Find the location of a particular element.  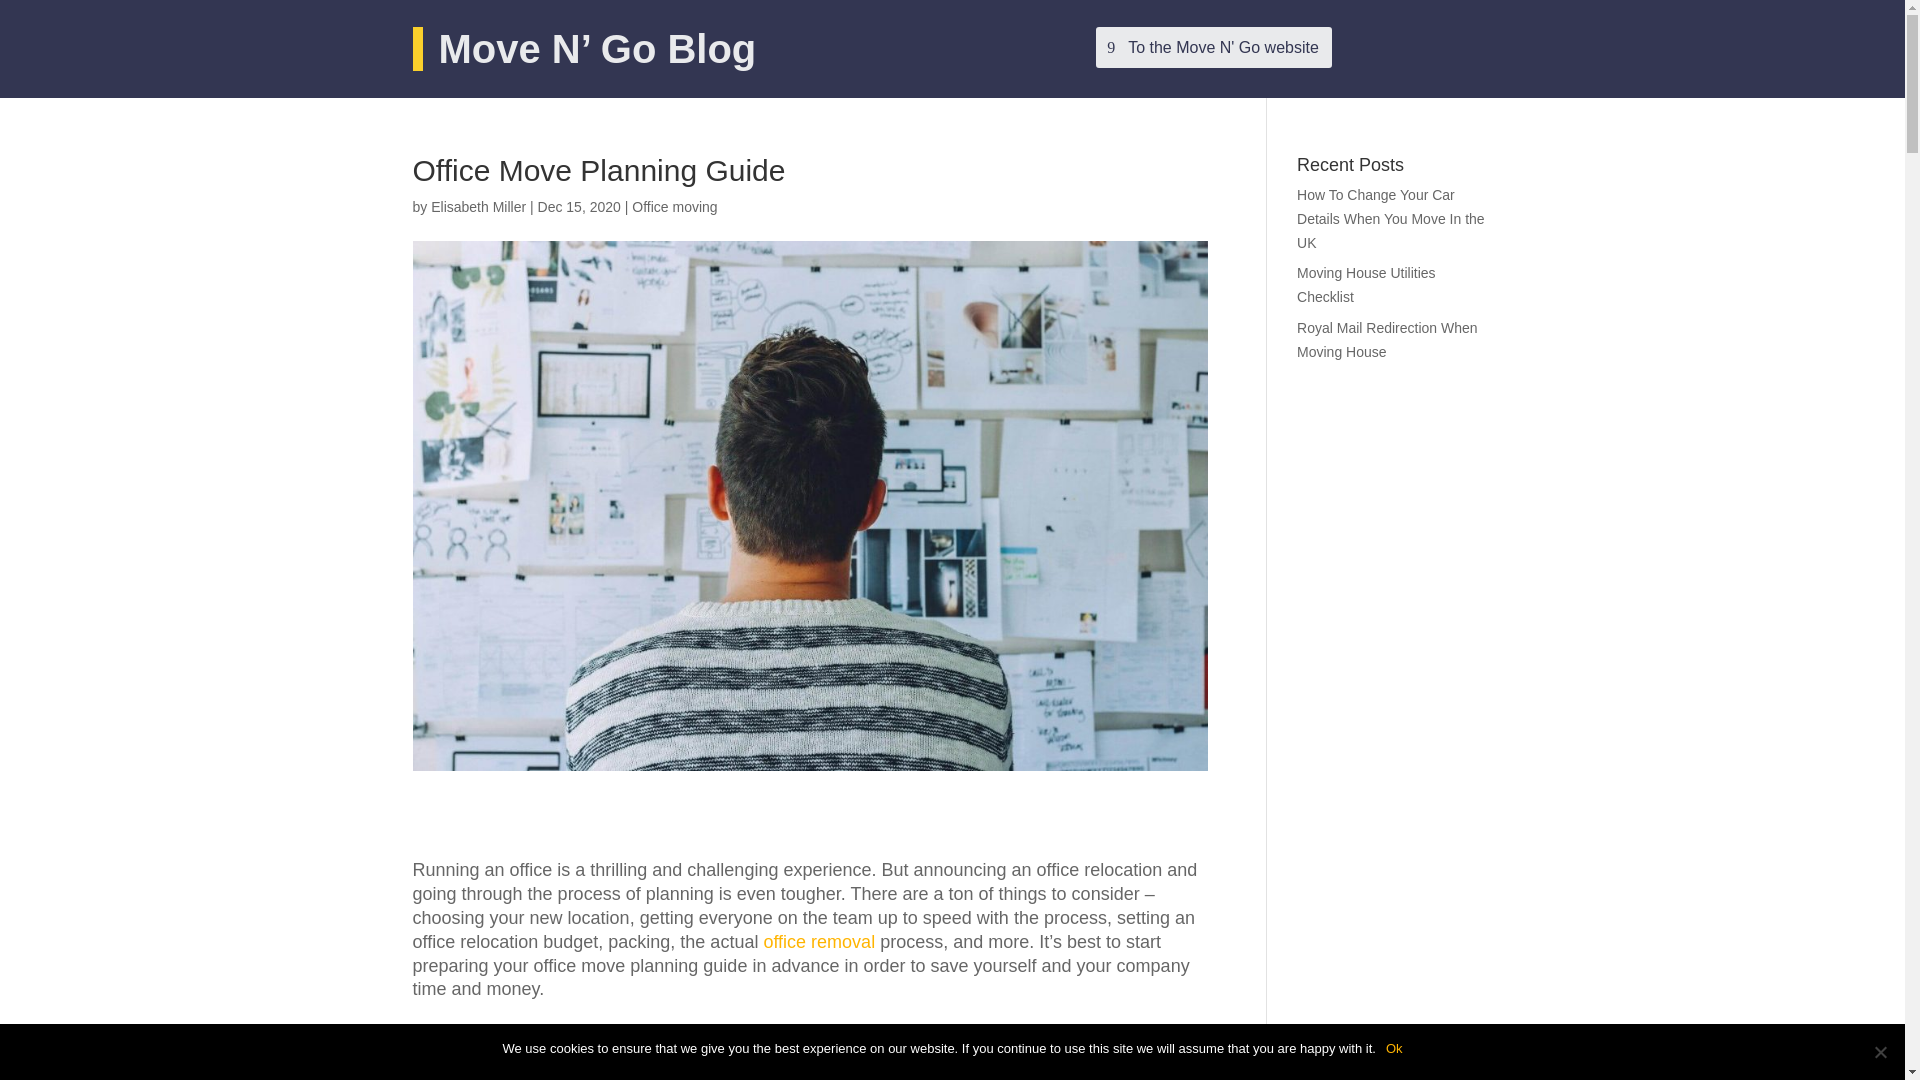

Posts by Elisabeth Miller is located at coordinates (478, 206).